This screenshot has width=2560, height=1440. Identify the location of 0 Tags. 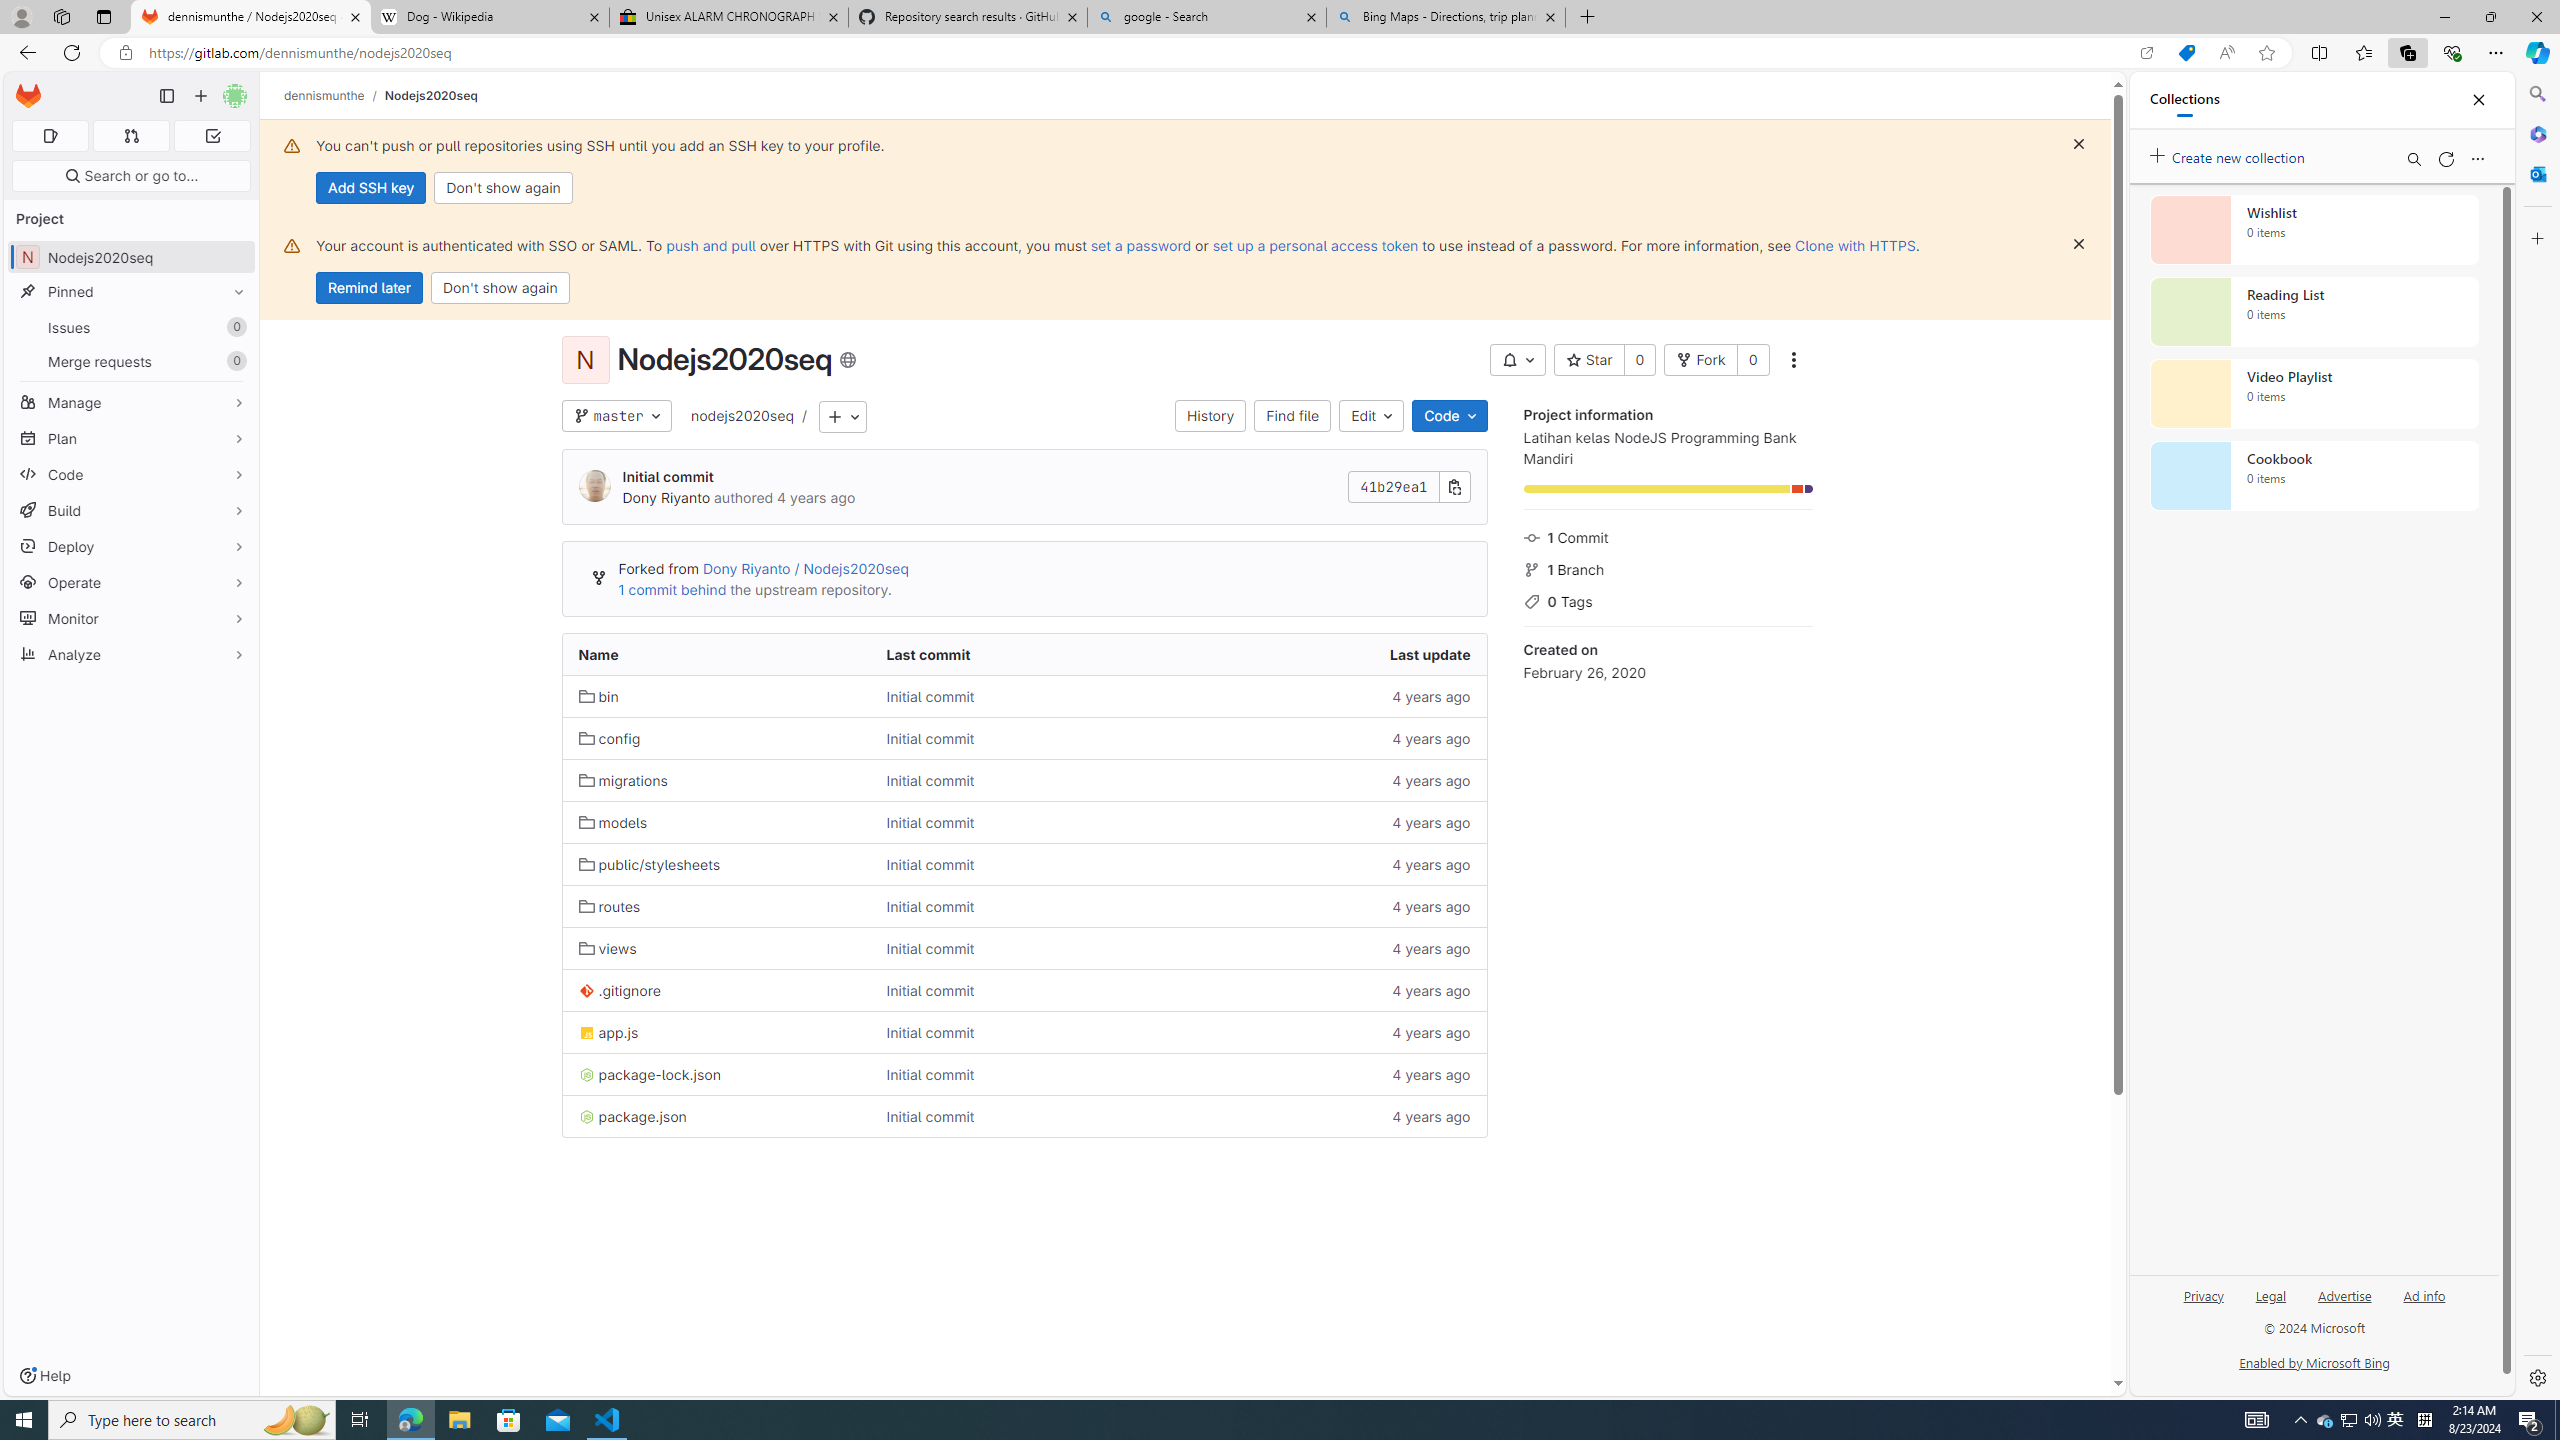
(1668, 600).